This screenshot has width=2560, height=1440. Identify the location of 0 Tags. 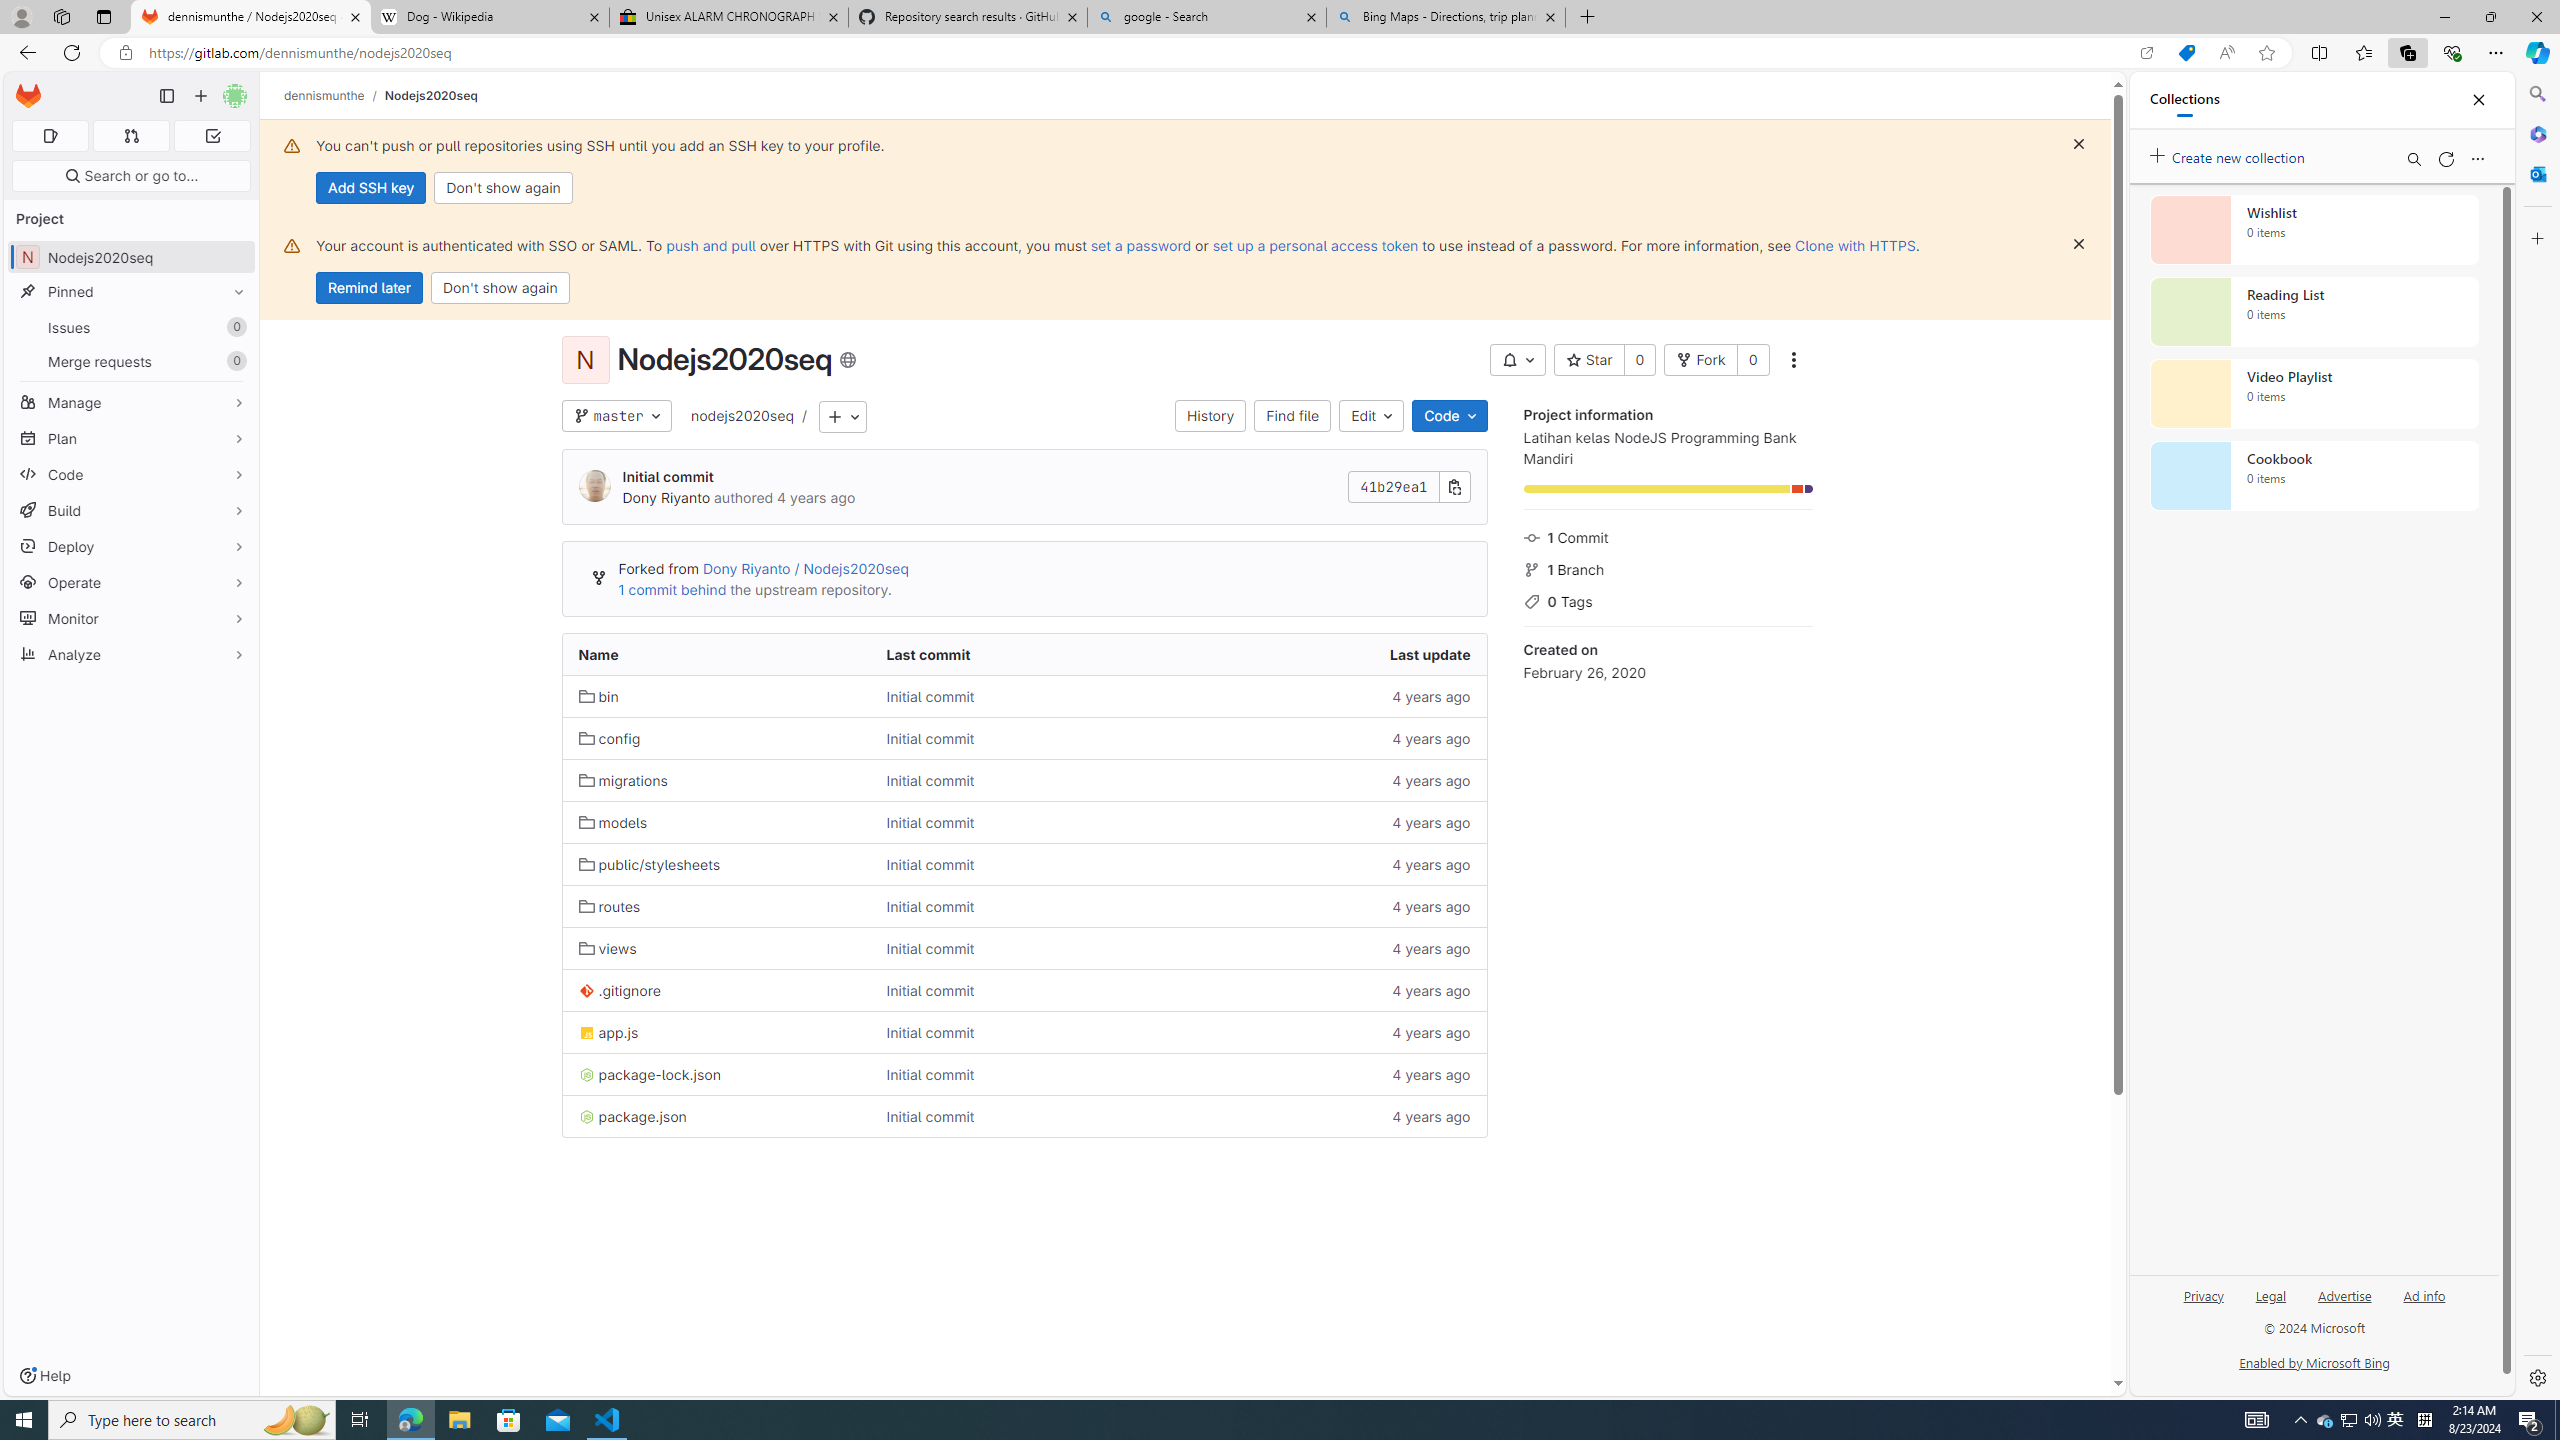
(1668, 600).